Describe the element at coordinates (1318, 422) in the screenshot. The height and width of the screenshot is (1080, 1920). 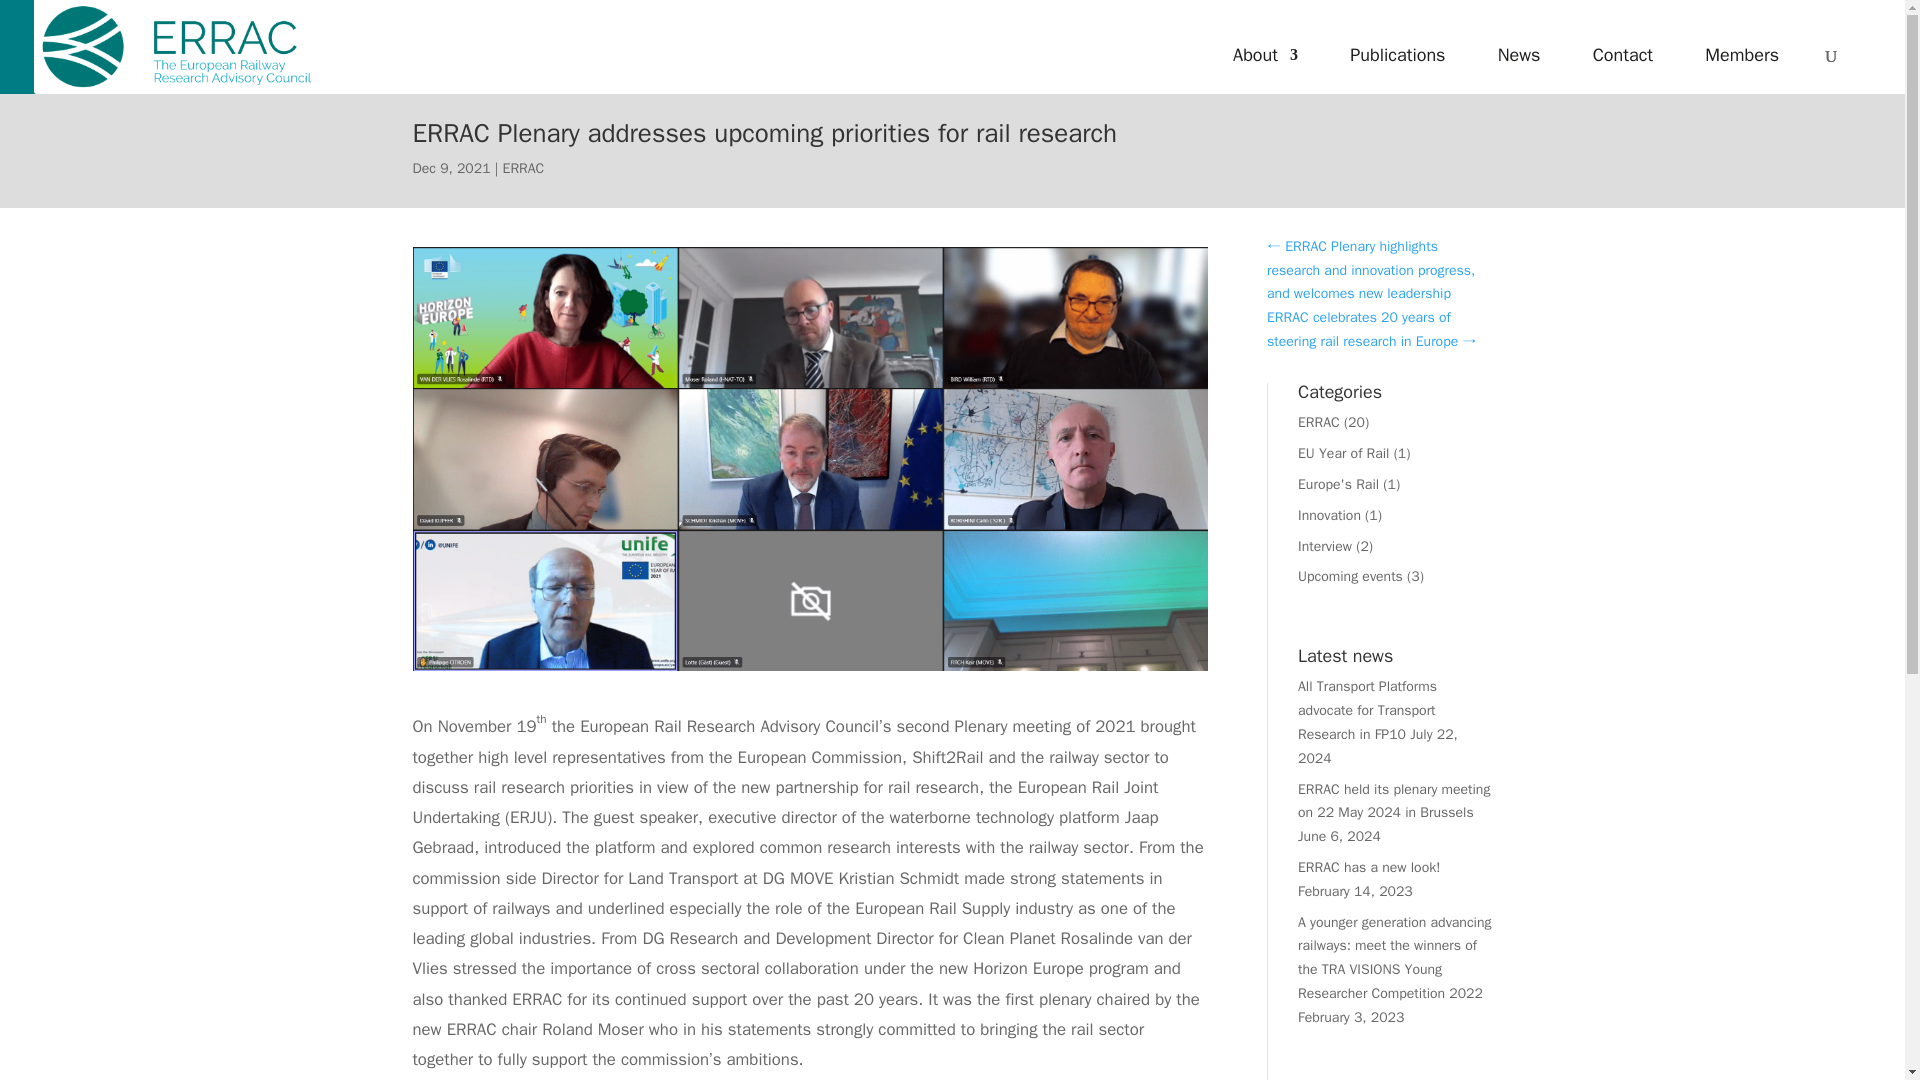
I see `ERRAC` at that location.